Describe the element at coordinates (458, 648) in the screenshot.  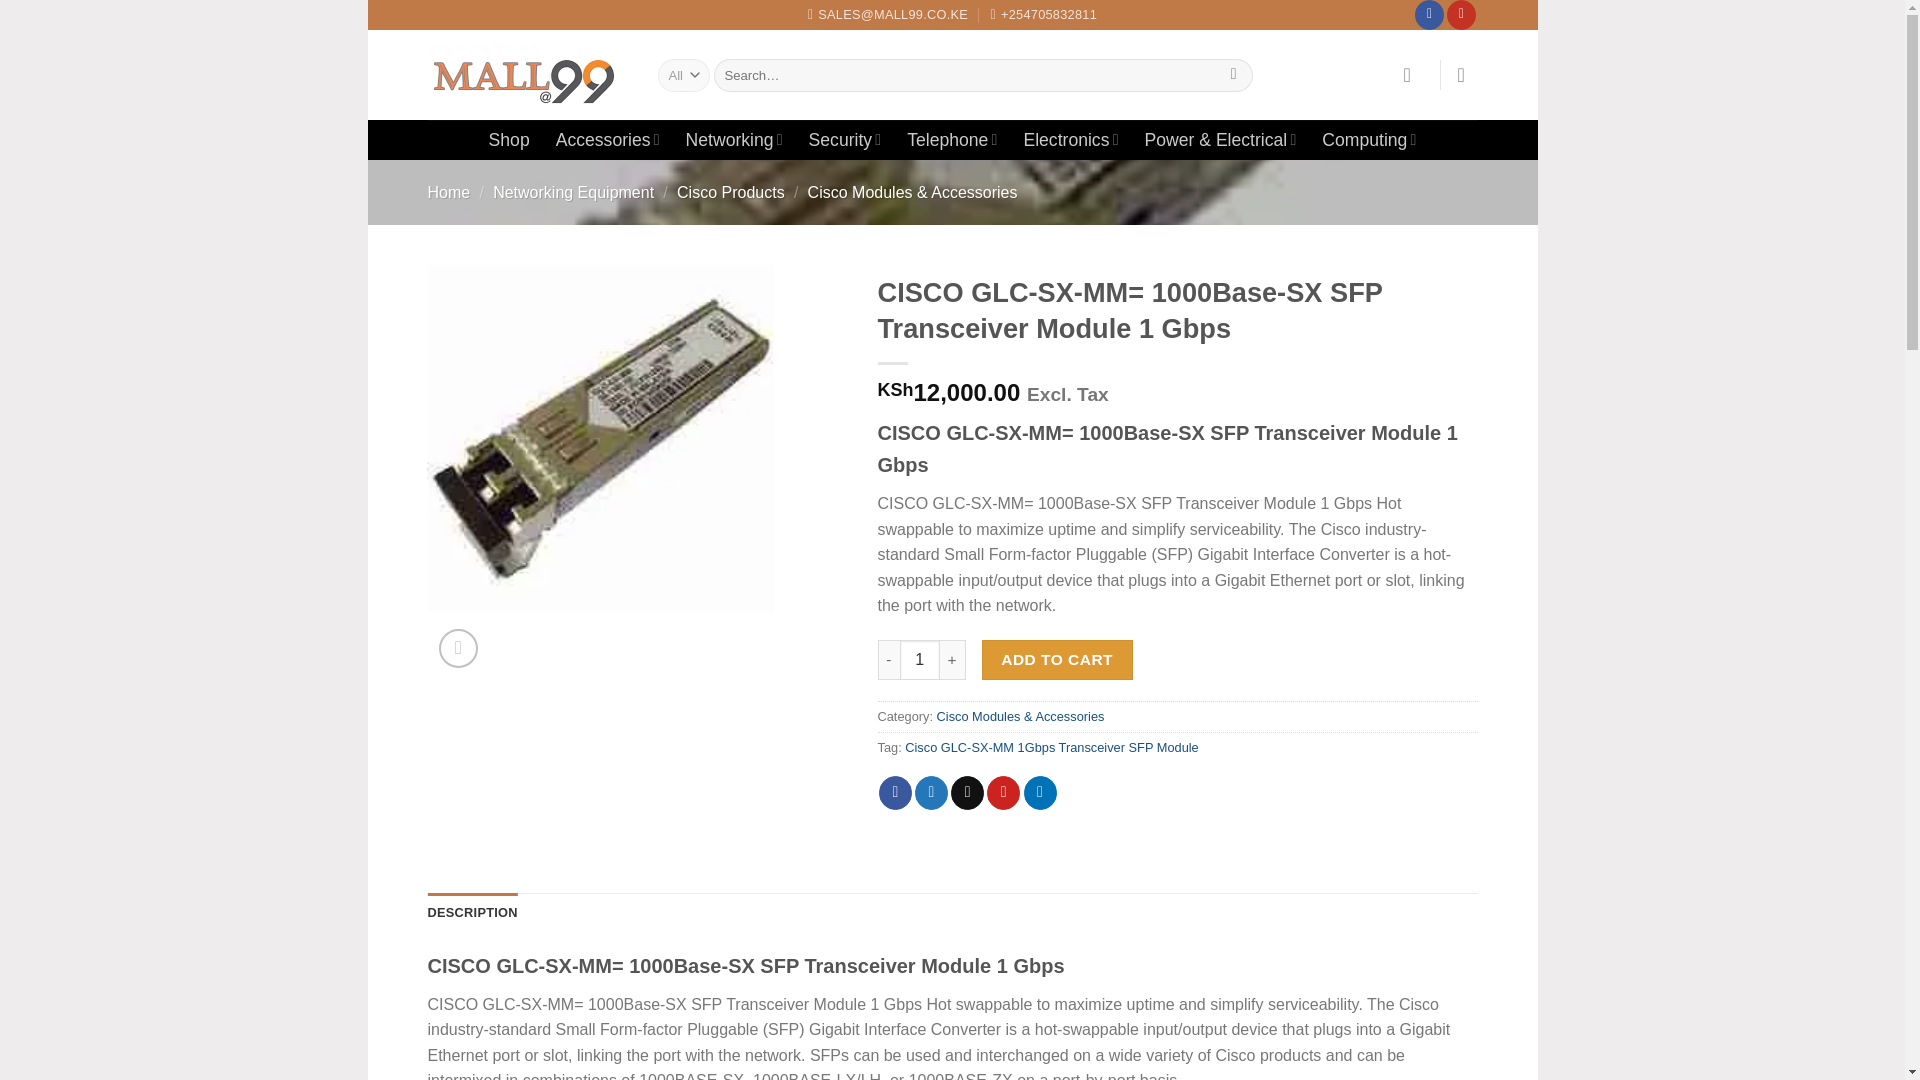
I see `Zoom` at that location.